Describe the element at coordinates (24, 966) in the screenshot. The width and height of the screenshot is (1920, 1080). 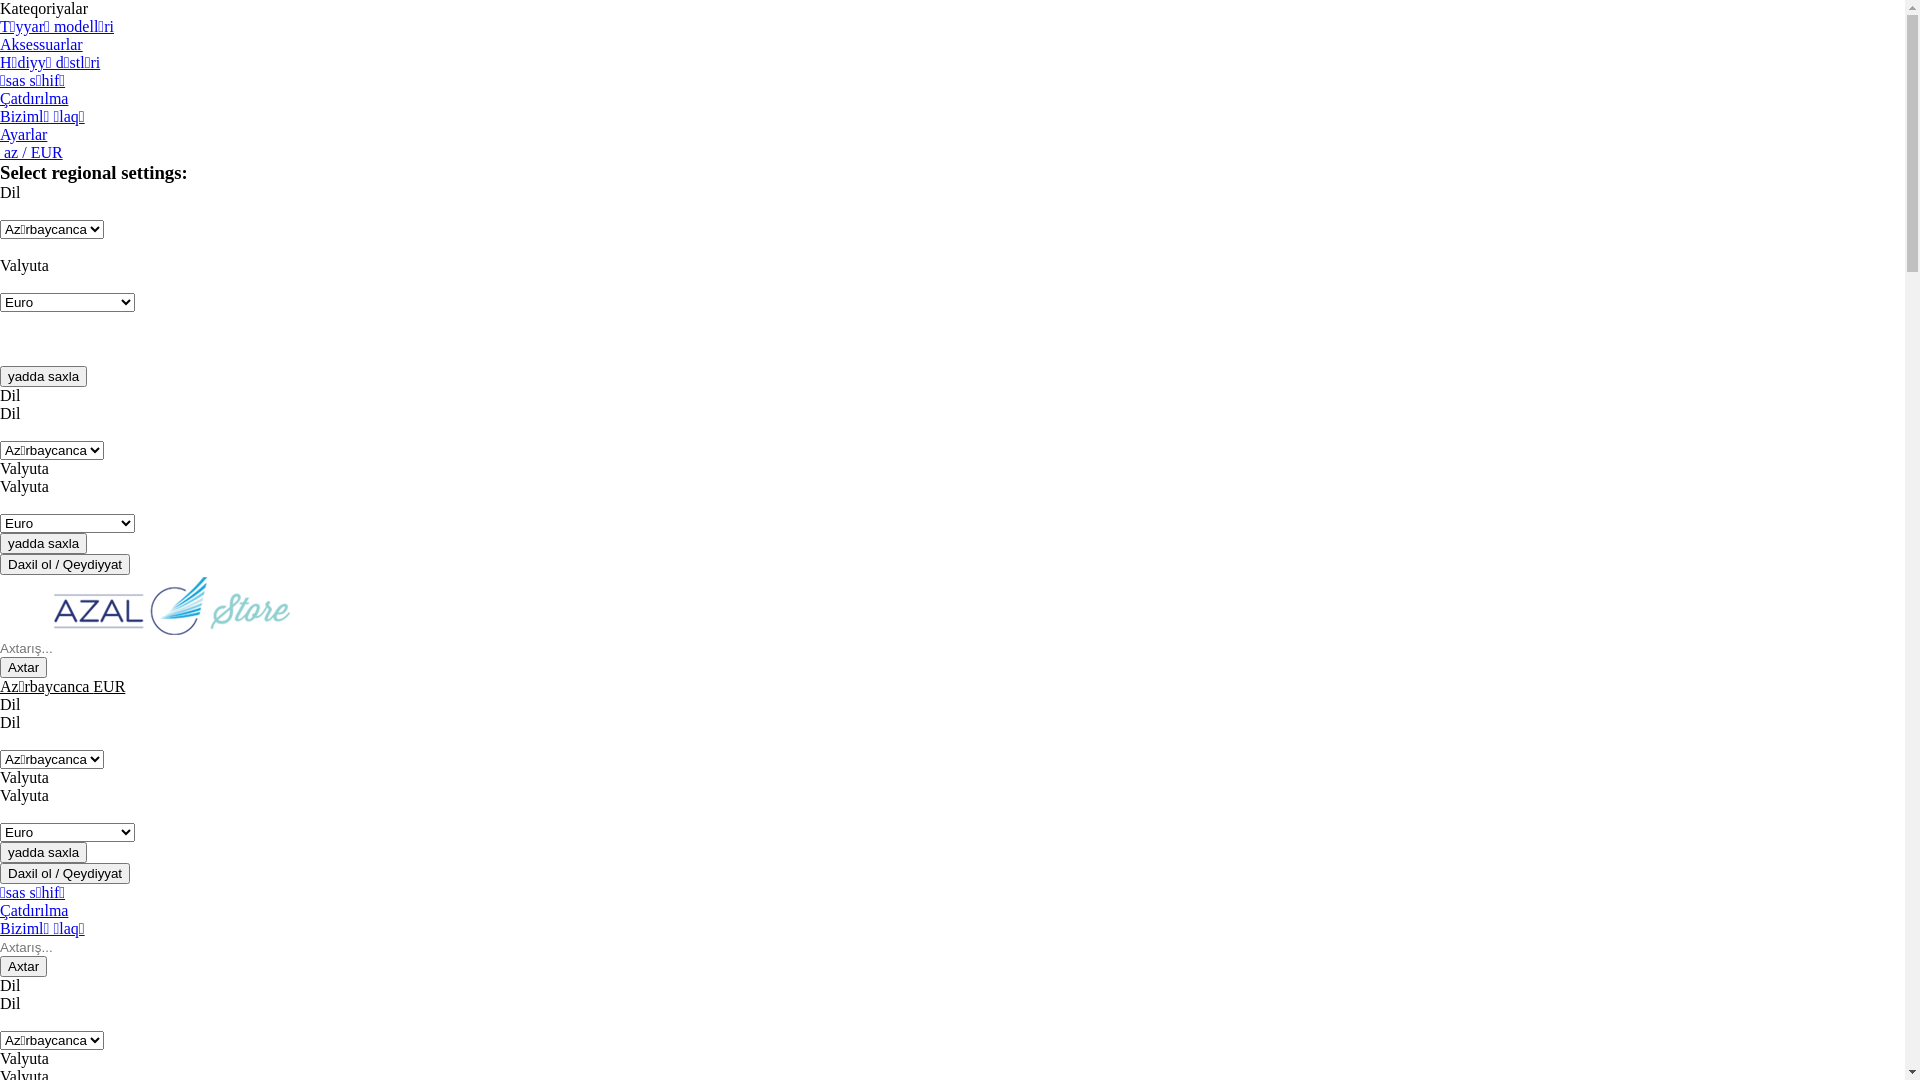
I see `Axtar` at that location.